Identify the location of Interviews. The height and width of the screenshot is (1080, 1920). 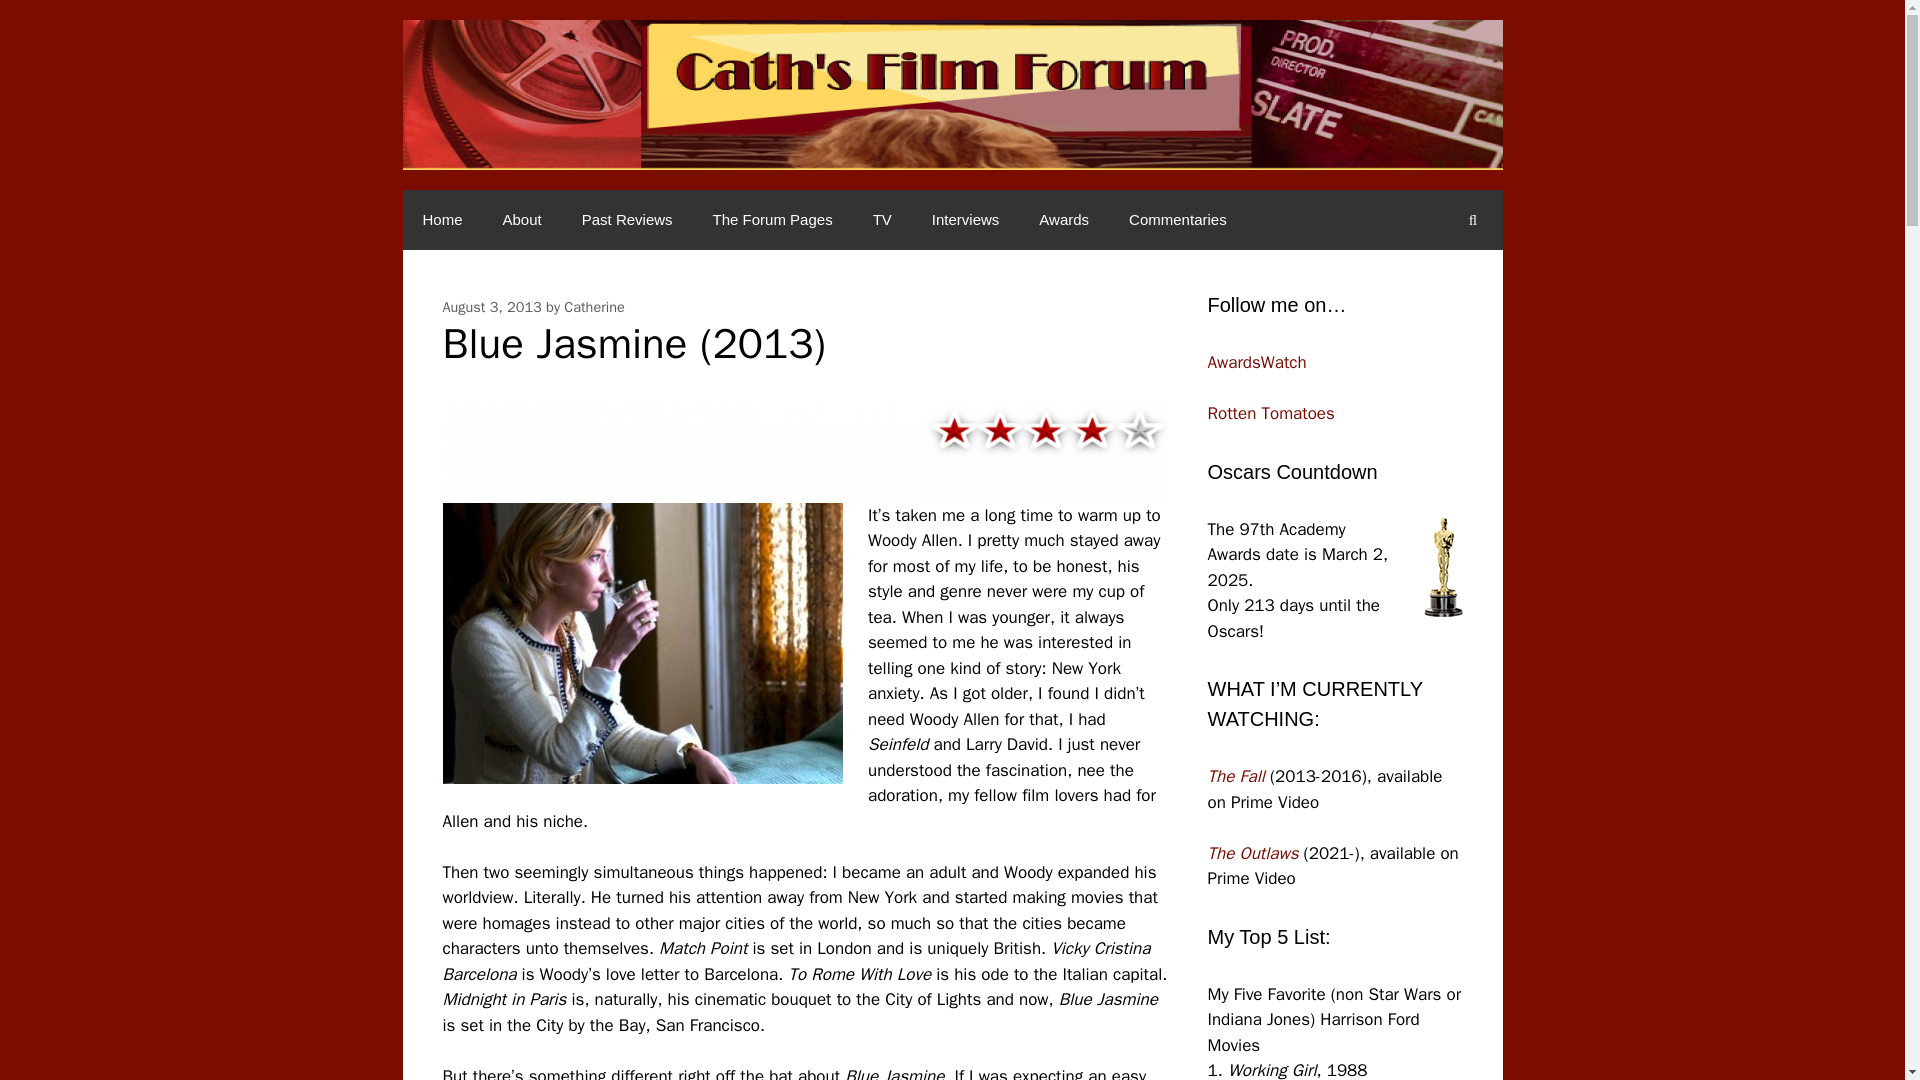
(966, 220).